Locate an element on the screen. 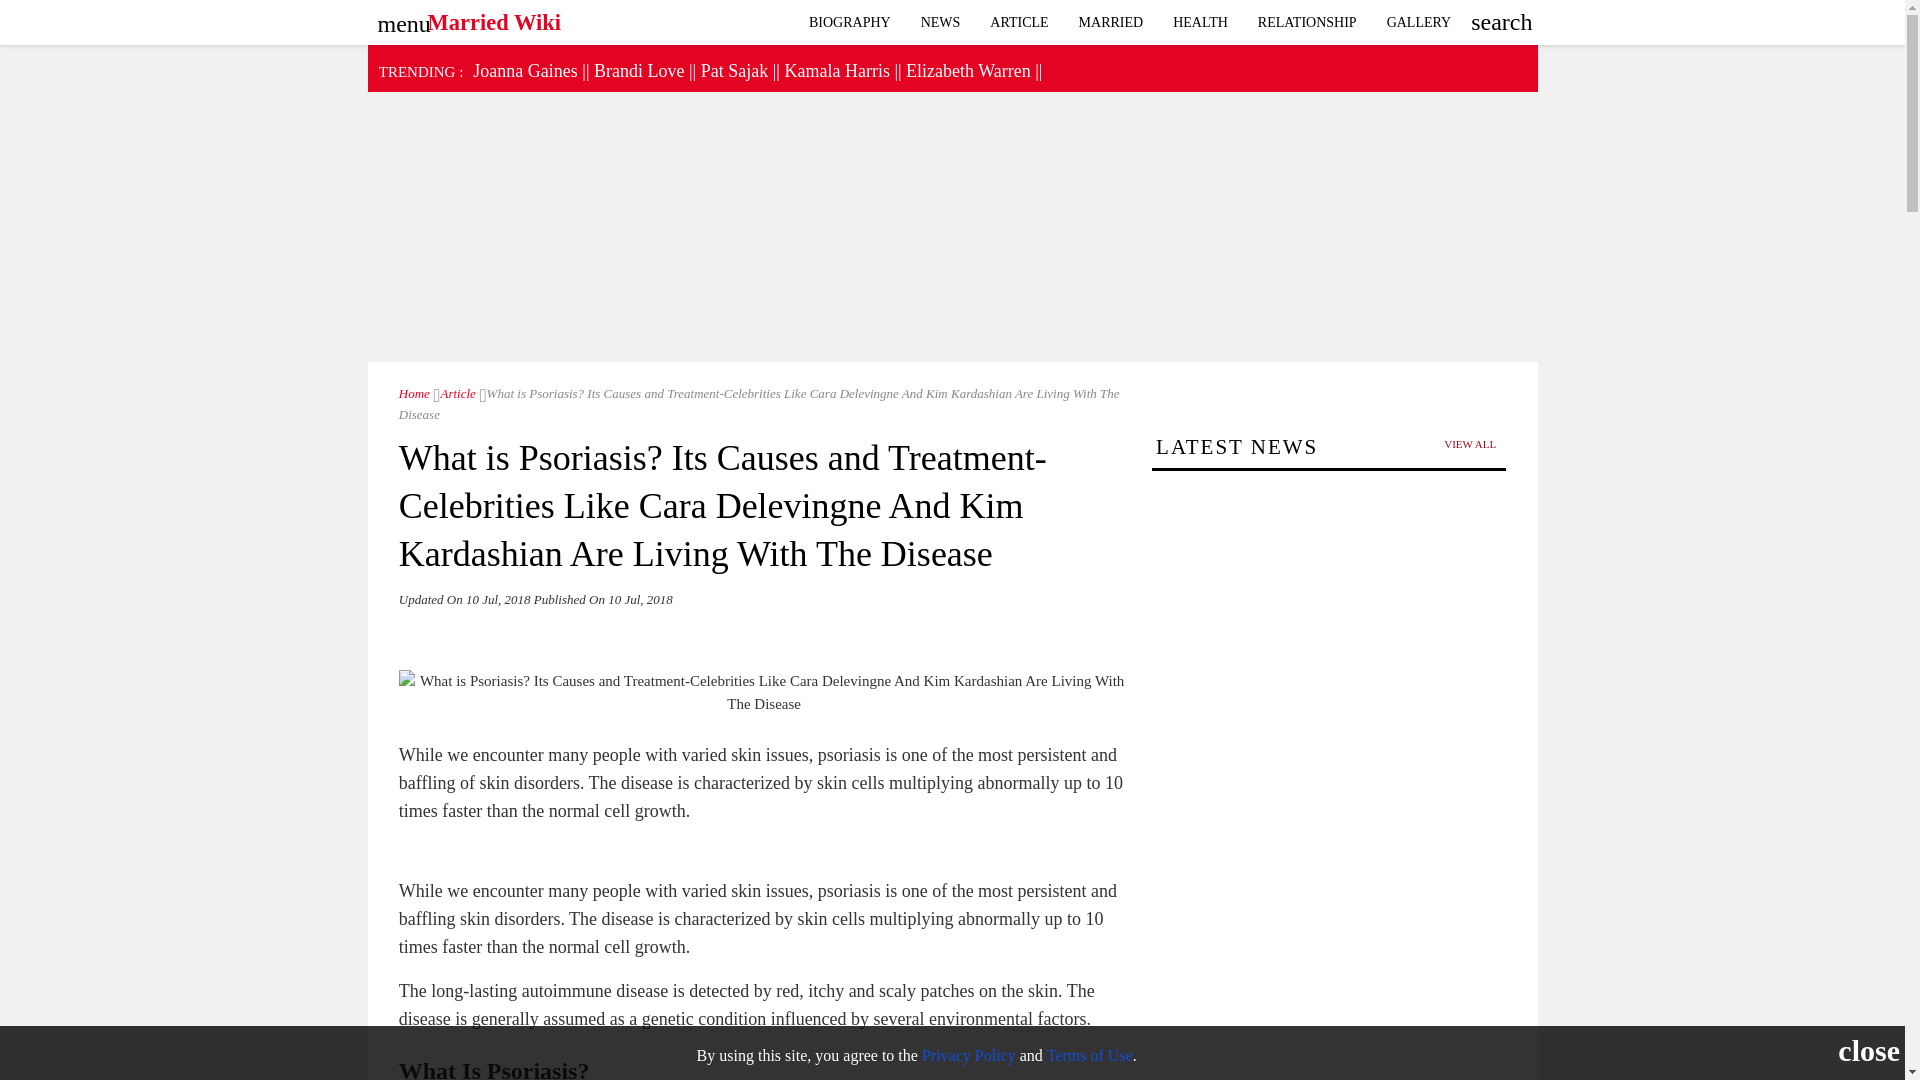 This screenshot has height=1080, width=1920. relationship is located at coordinates (1419, 22).